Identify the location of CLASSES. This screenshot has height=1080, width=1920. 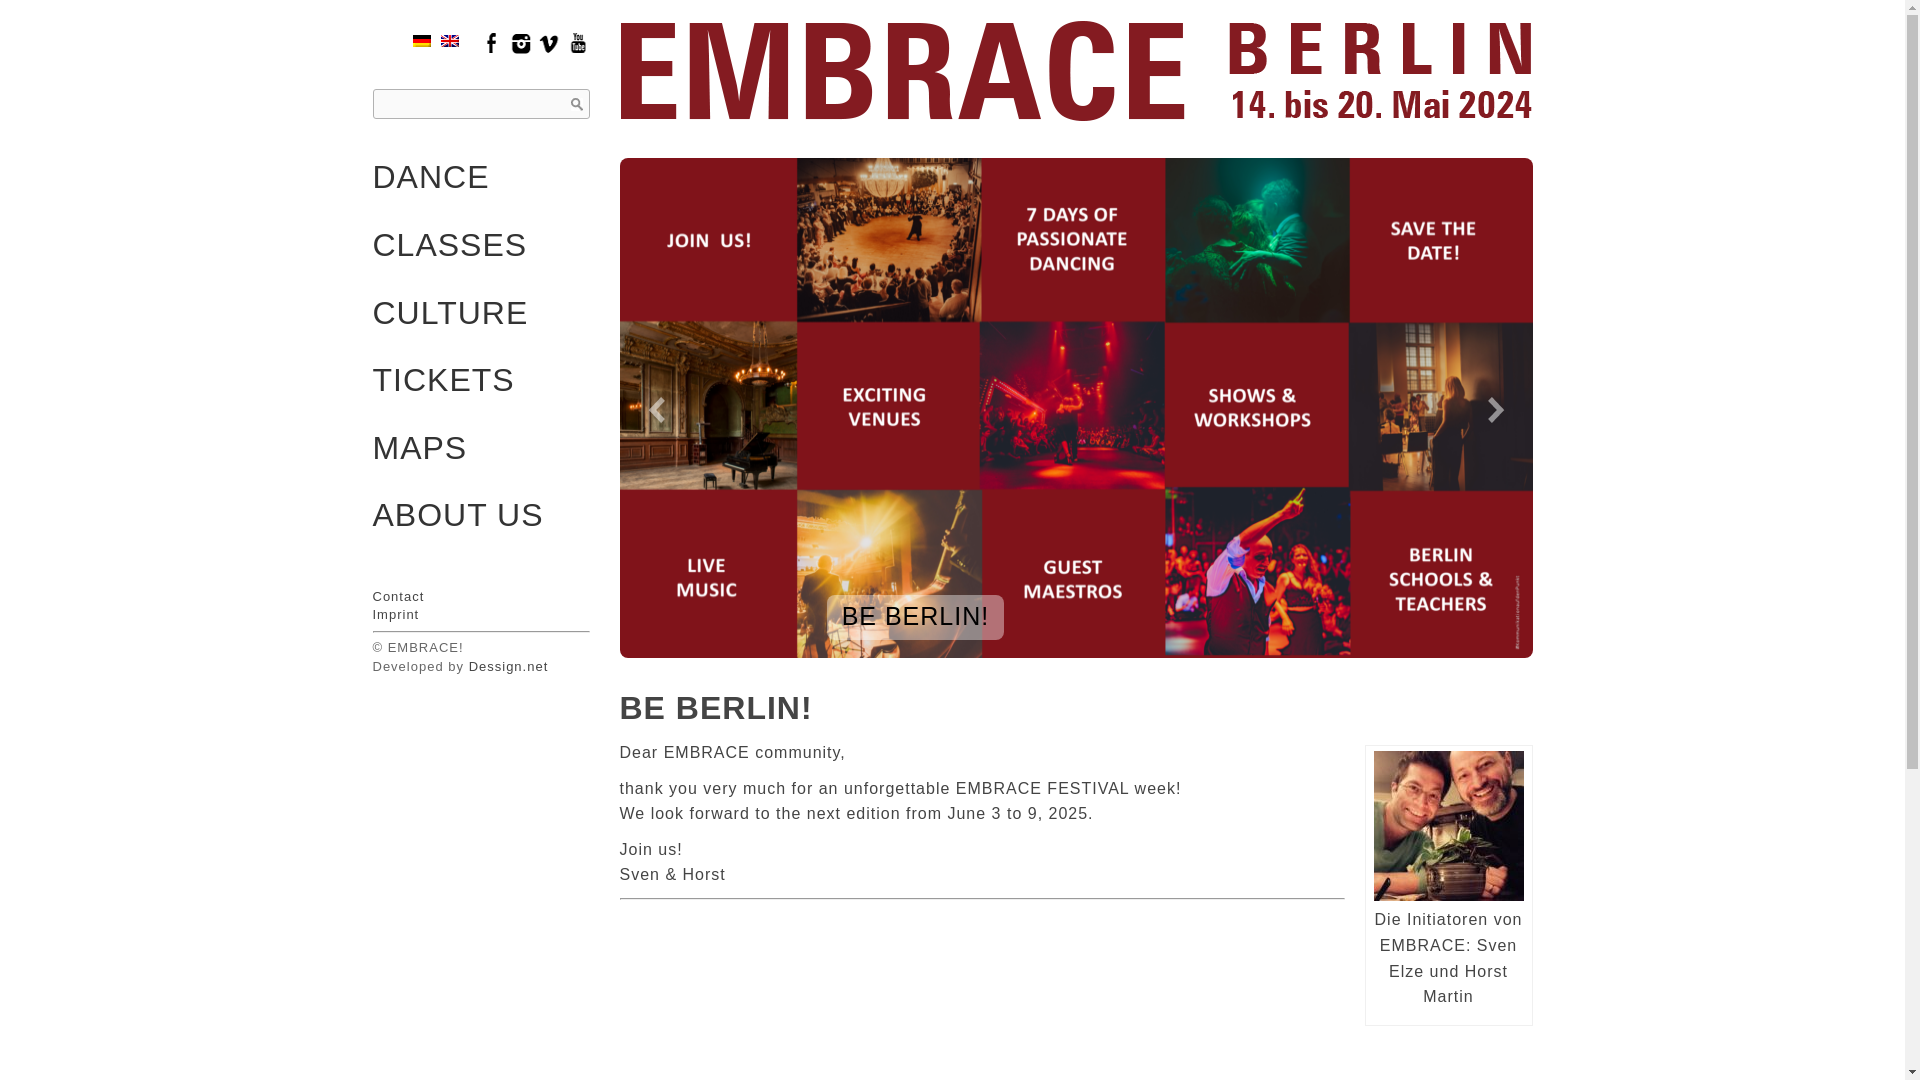
(476, 246).